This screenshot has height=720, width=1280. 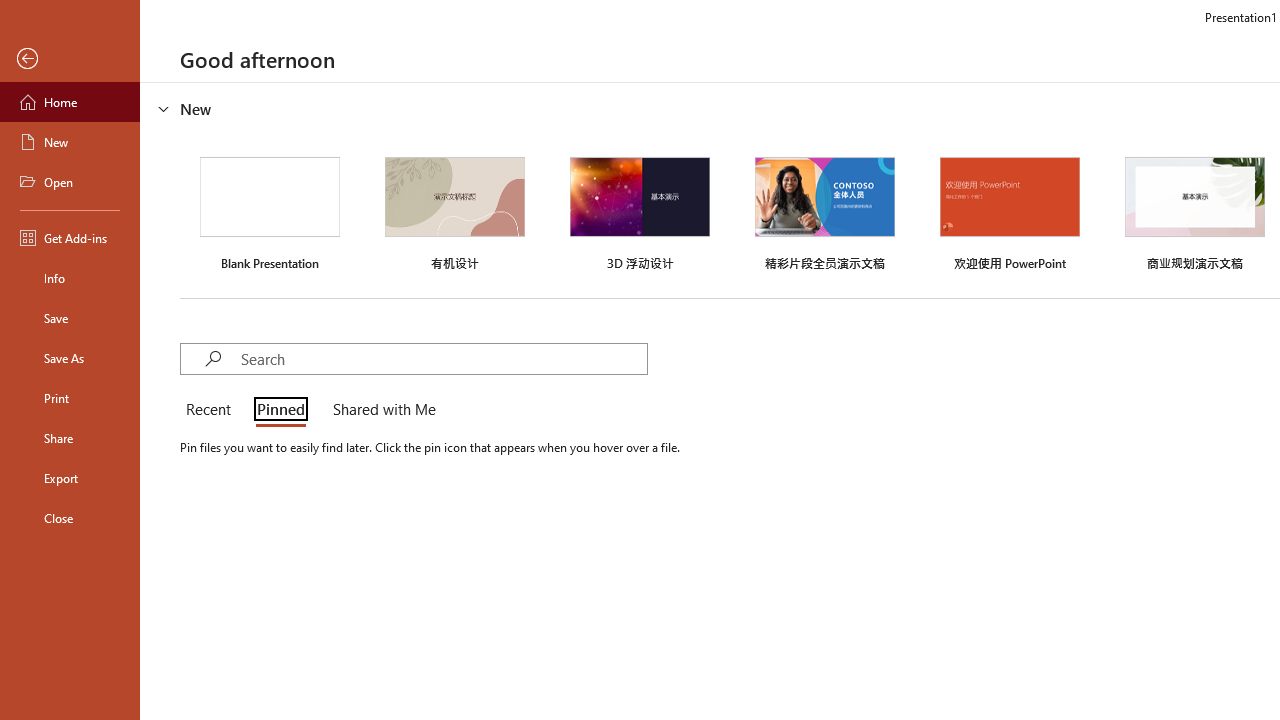 I want to click on Search, so click(x=443, y=358).